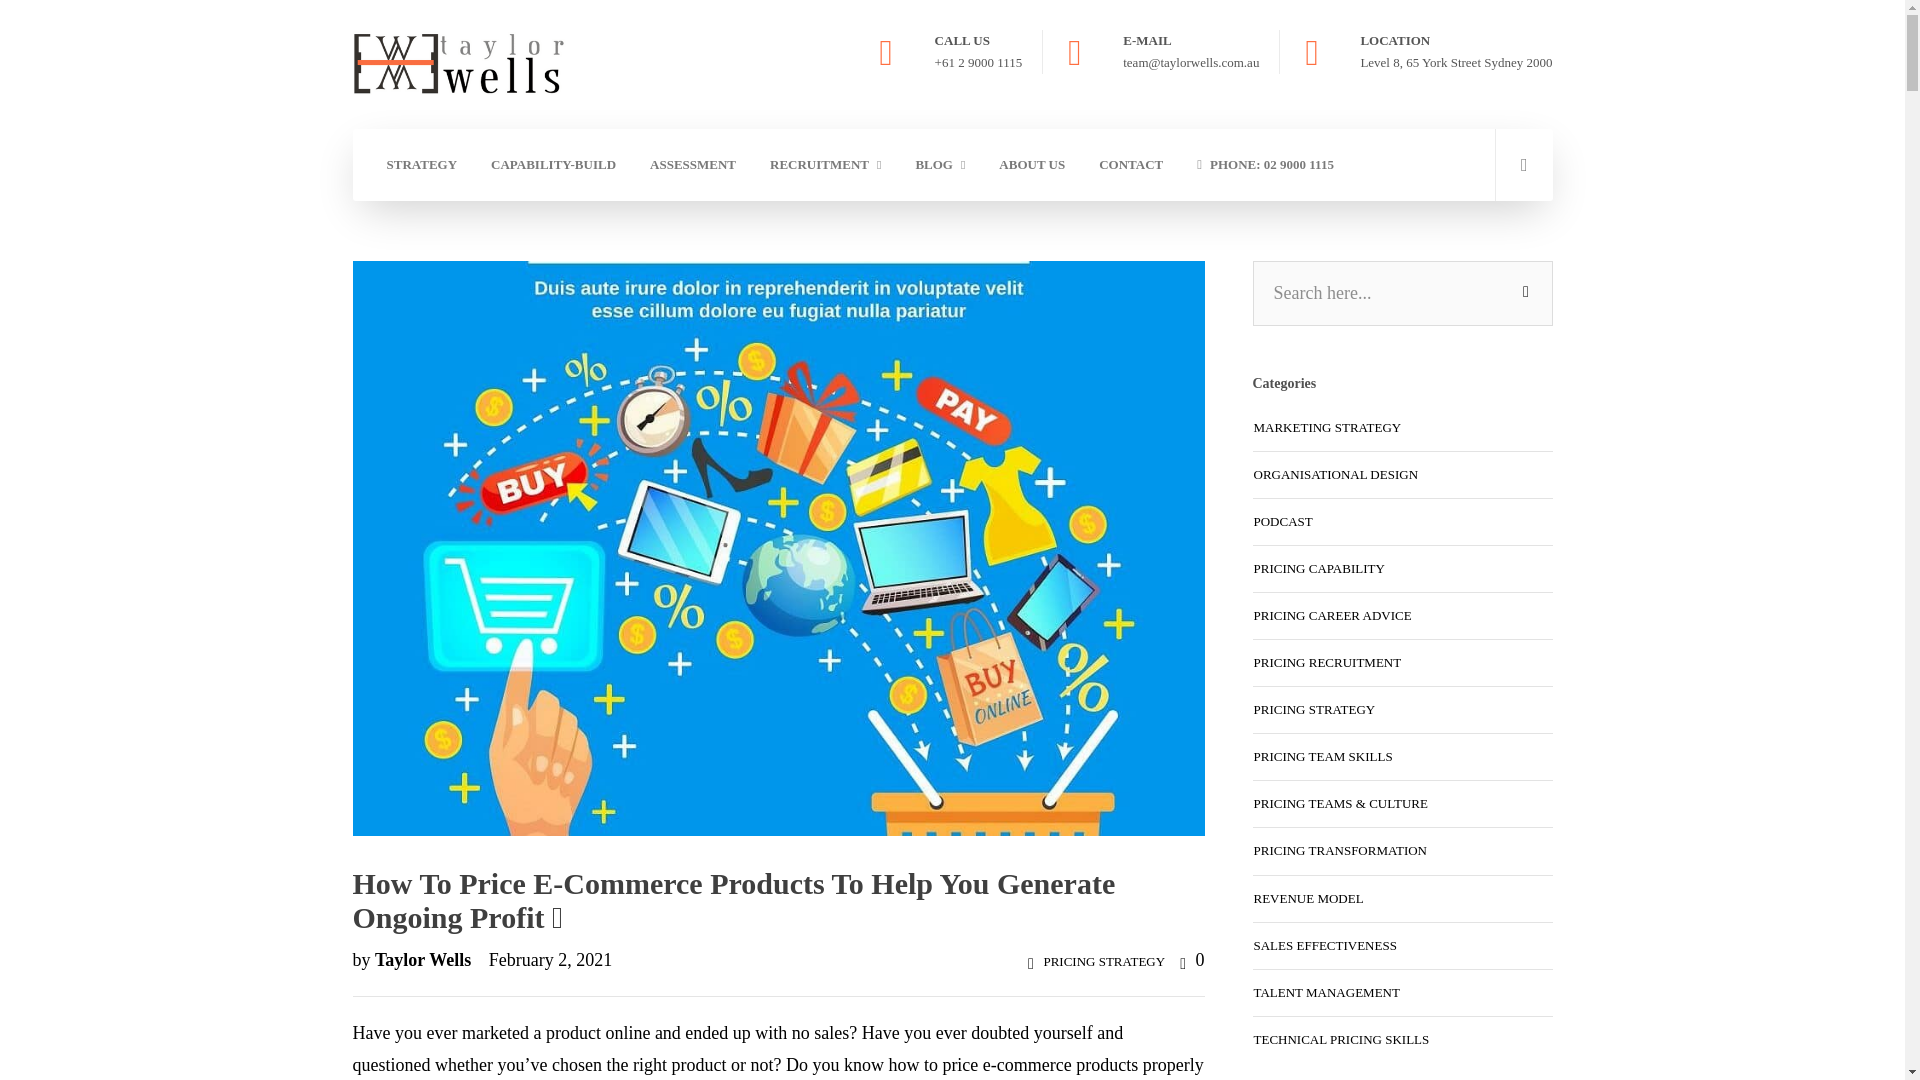  Describe the element at coordinates (1032, 164) in the screenshot. I see `ABOUT US` at that location.